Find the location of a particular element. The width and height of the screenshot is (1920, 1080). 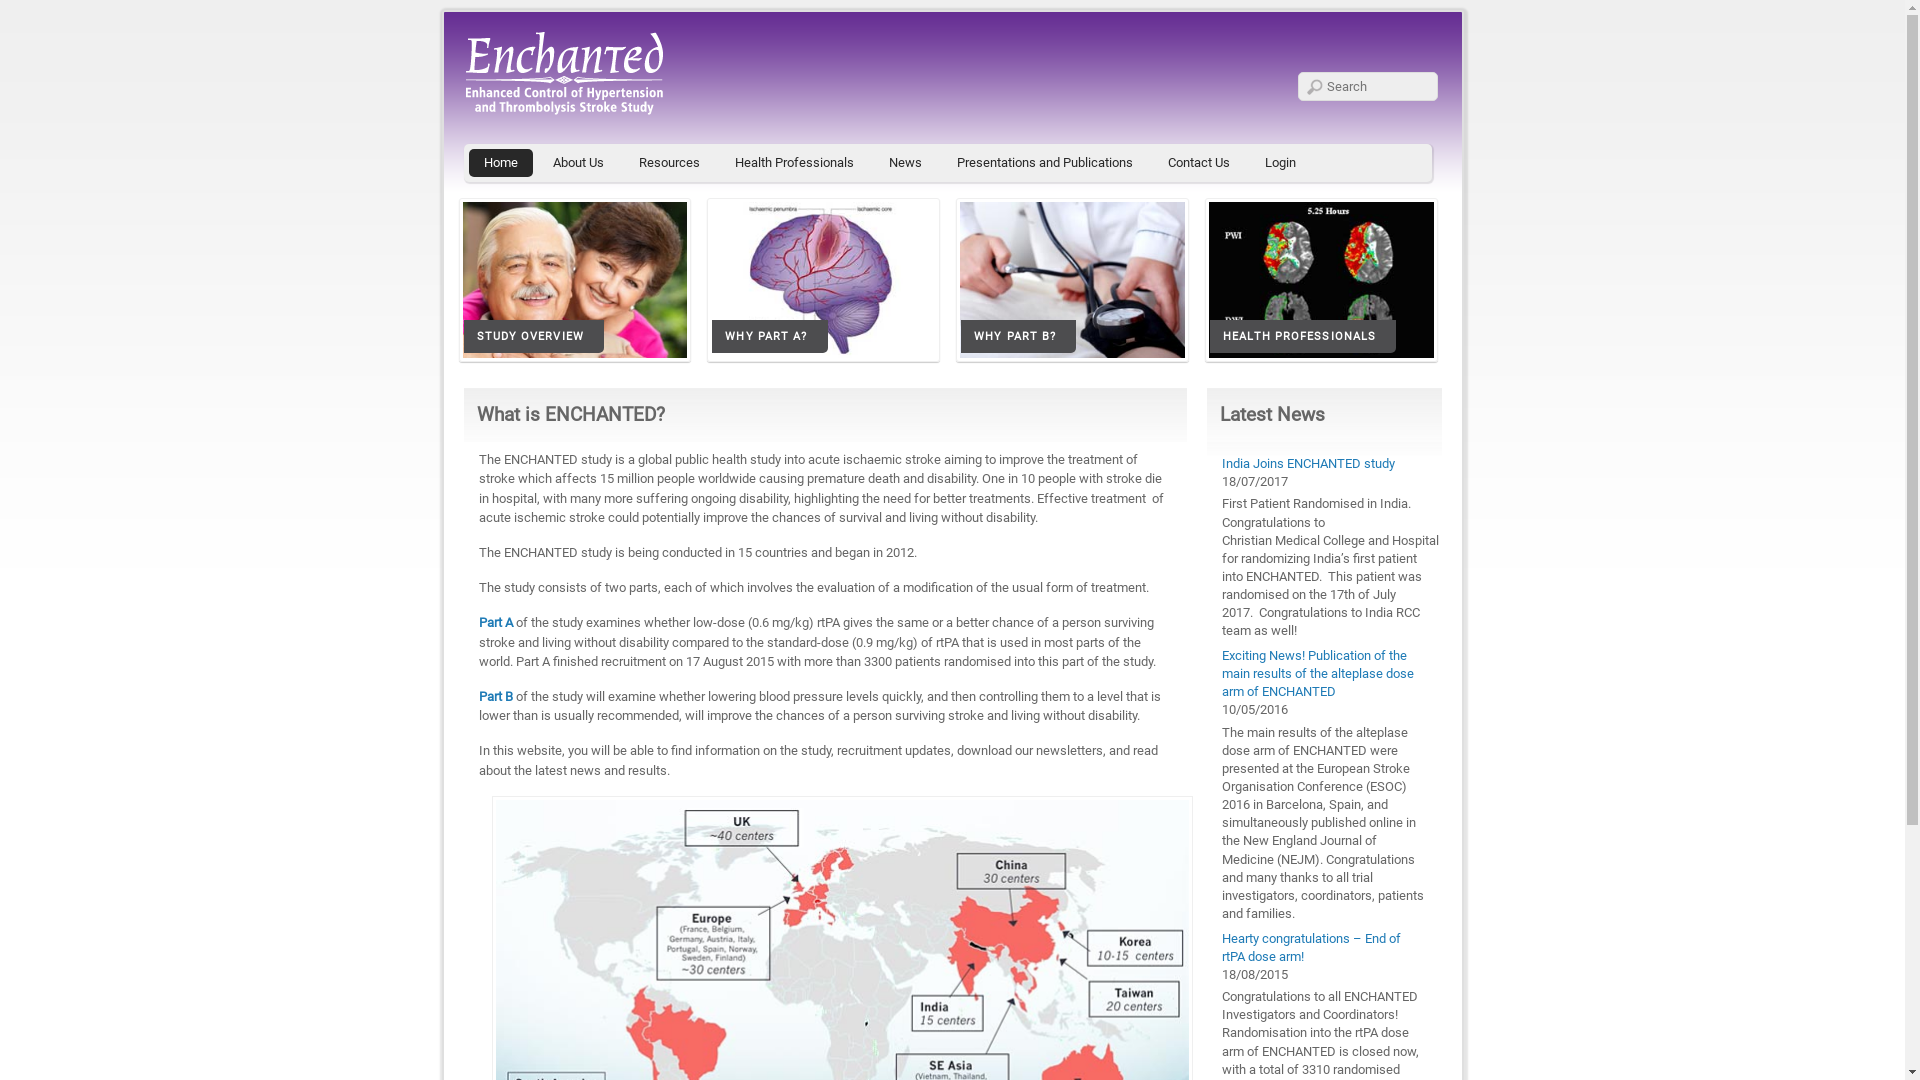

About Us is located at coordinates (578, 163).